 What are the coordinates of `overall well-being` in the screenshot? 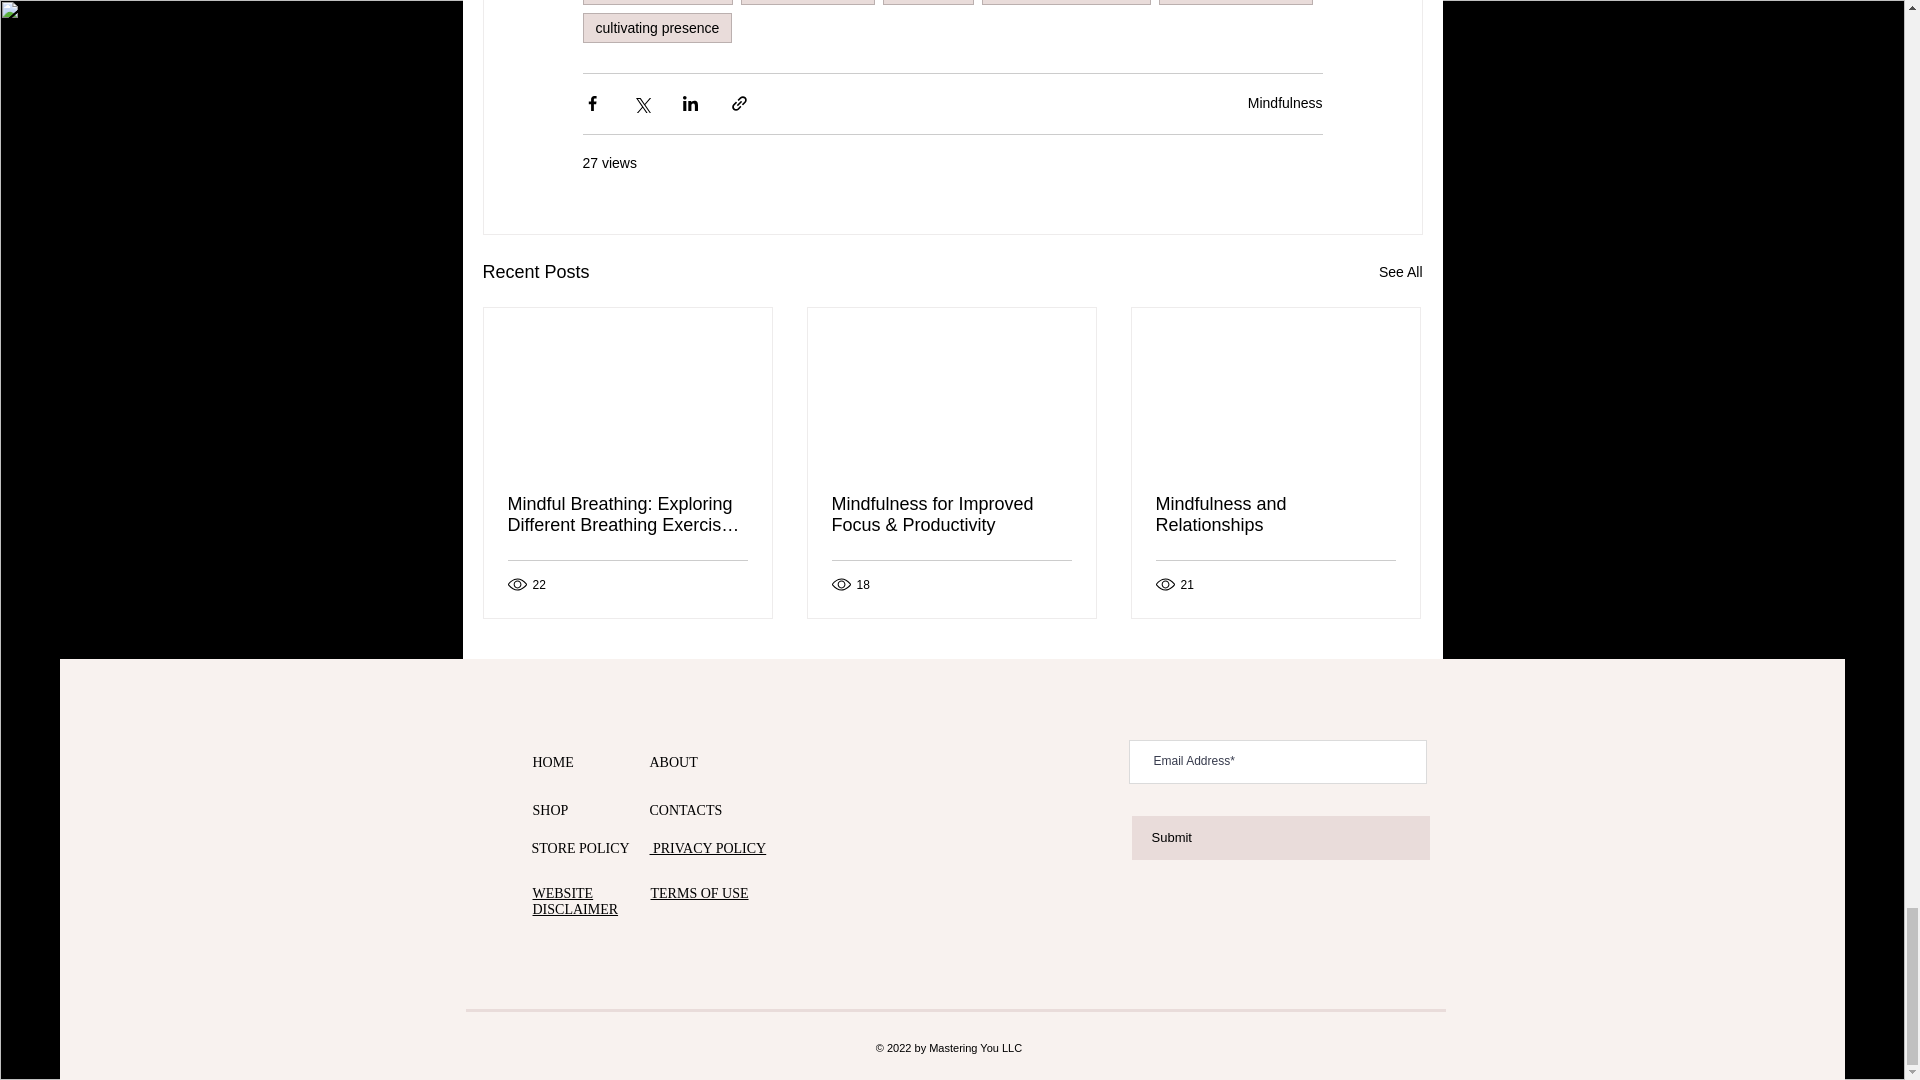 It's located at (808, 2).